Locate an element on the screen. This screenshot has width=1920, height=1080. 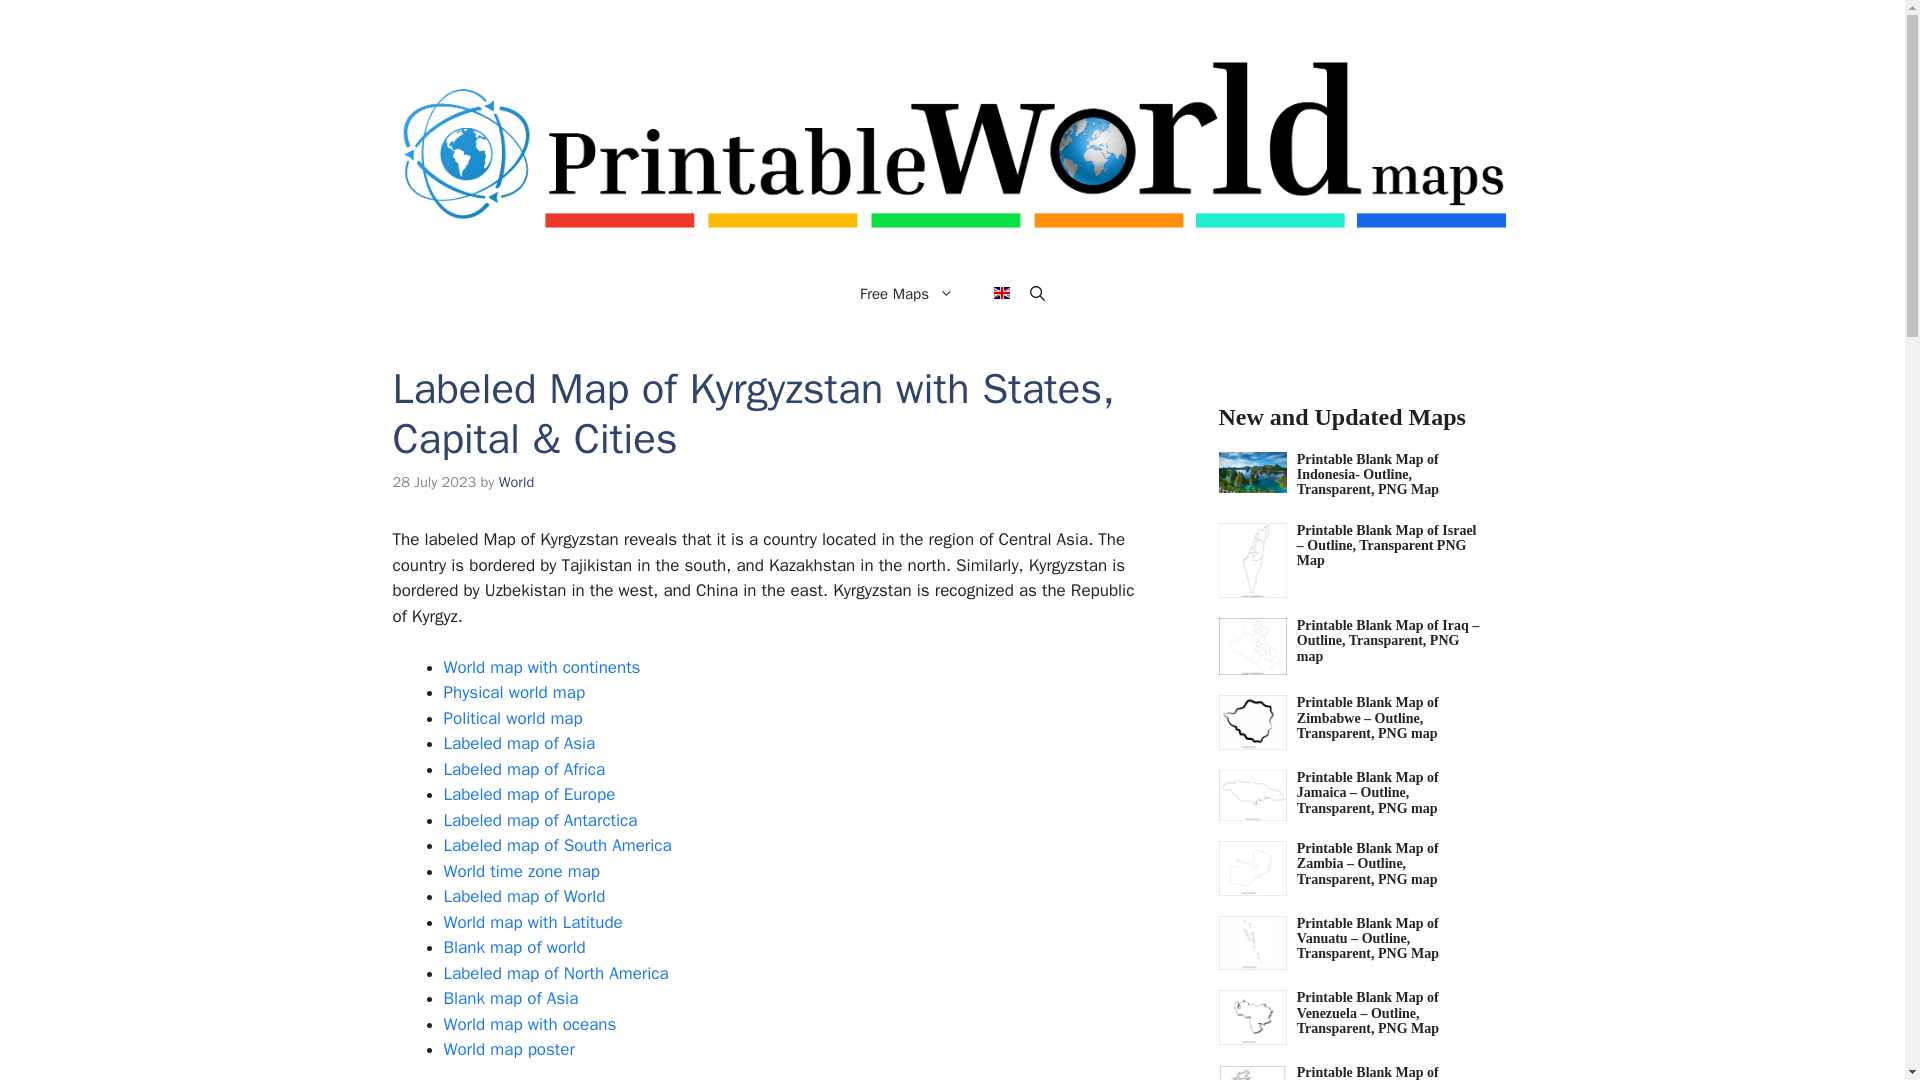
Labeled map of North America is located at coordinates (556, 973).